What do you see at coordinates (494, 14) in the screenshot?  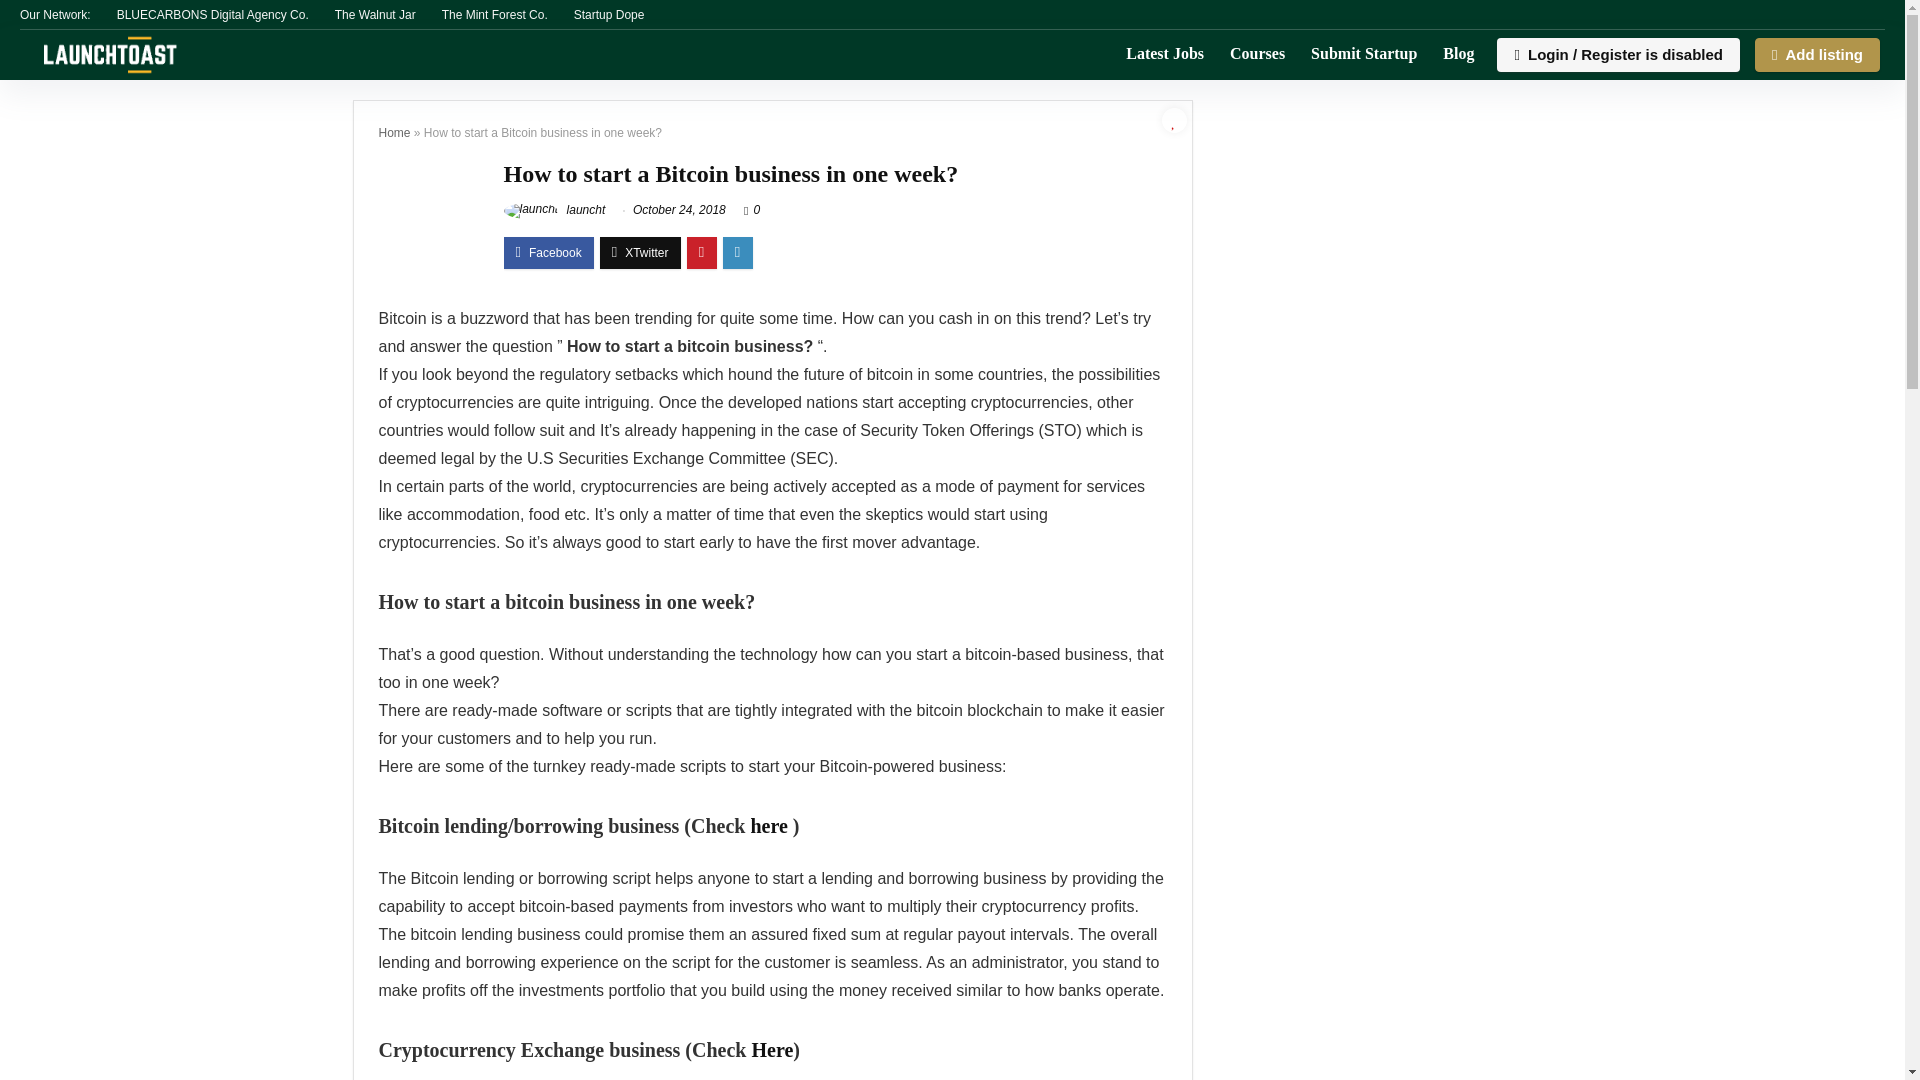 I see `The Mint Forest Co.` at bounding box center [494, 14].